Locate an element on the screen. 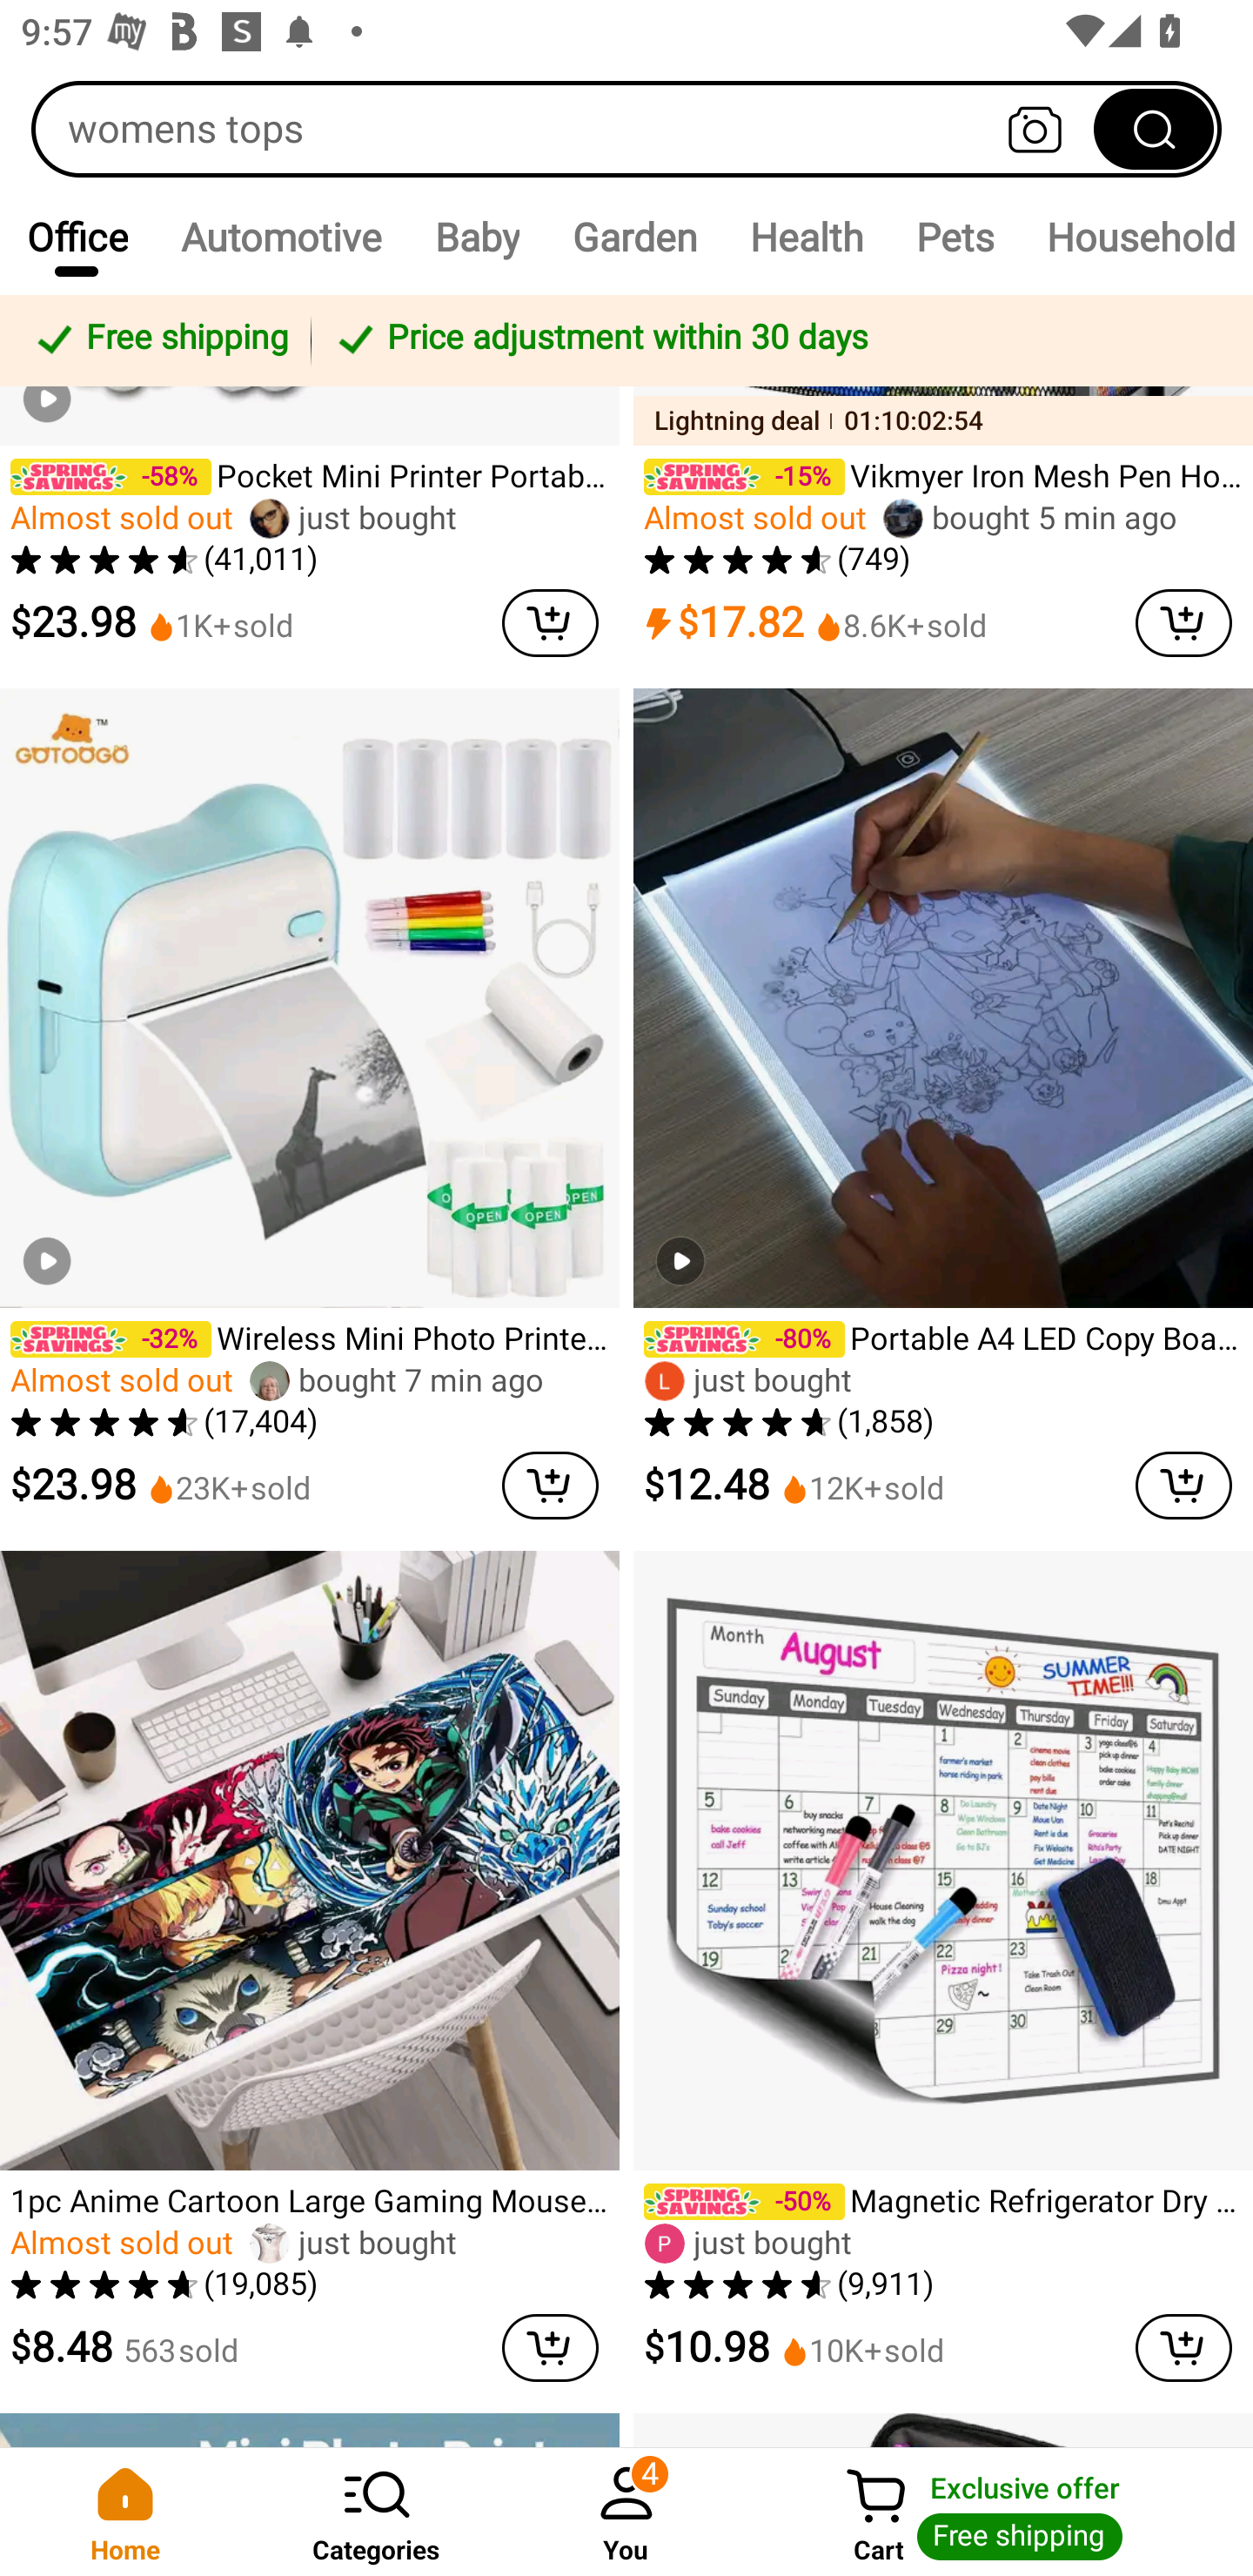 This screenshot has width=1253, height=2576. Categories is located at coordinates (376, 2512).